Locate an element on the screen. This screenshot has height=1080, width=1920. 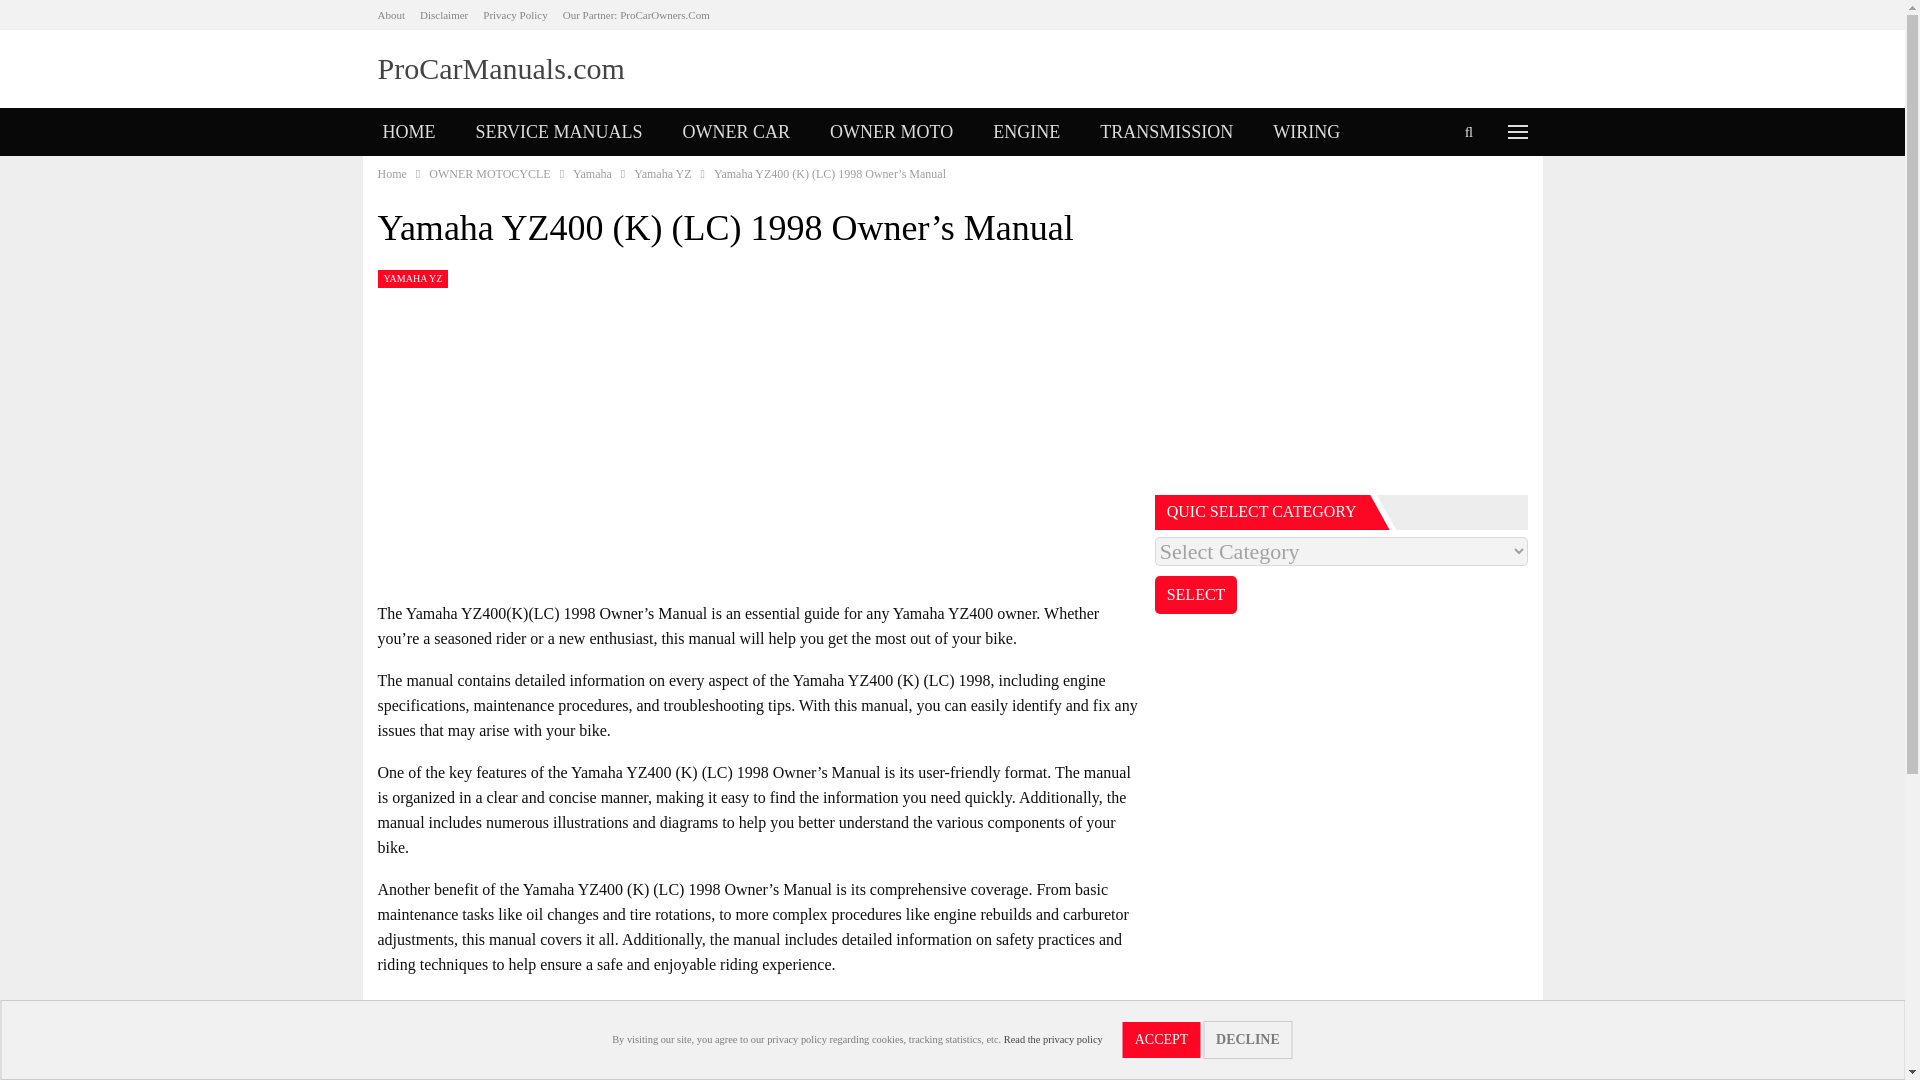
ProCarManuals.com is located at coordinates (502, 68).